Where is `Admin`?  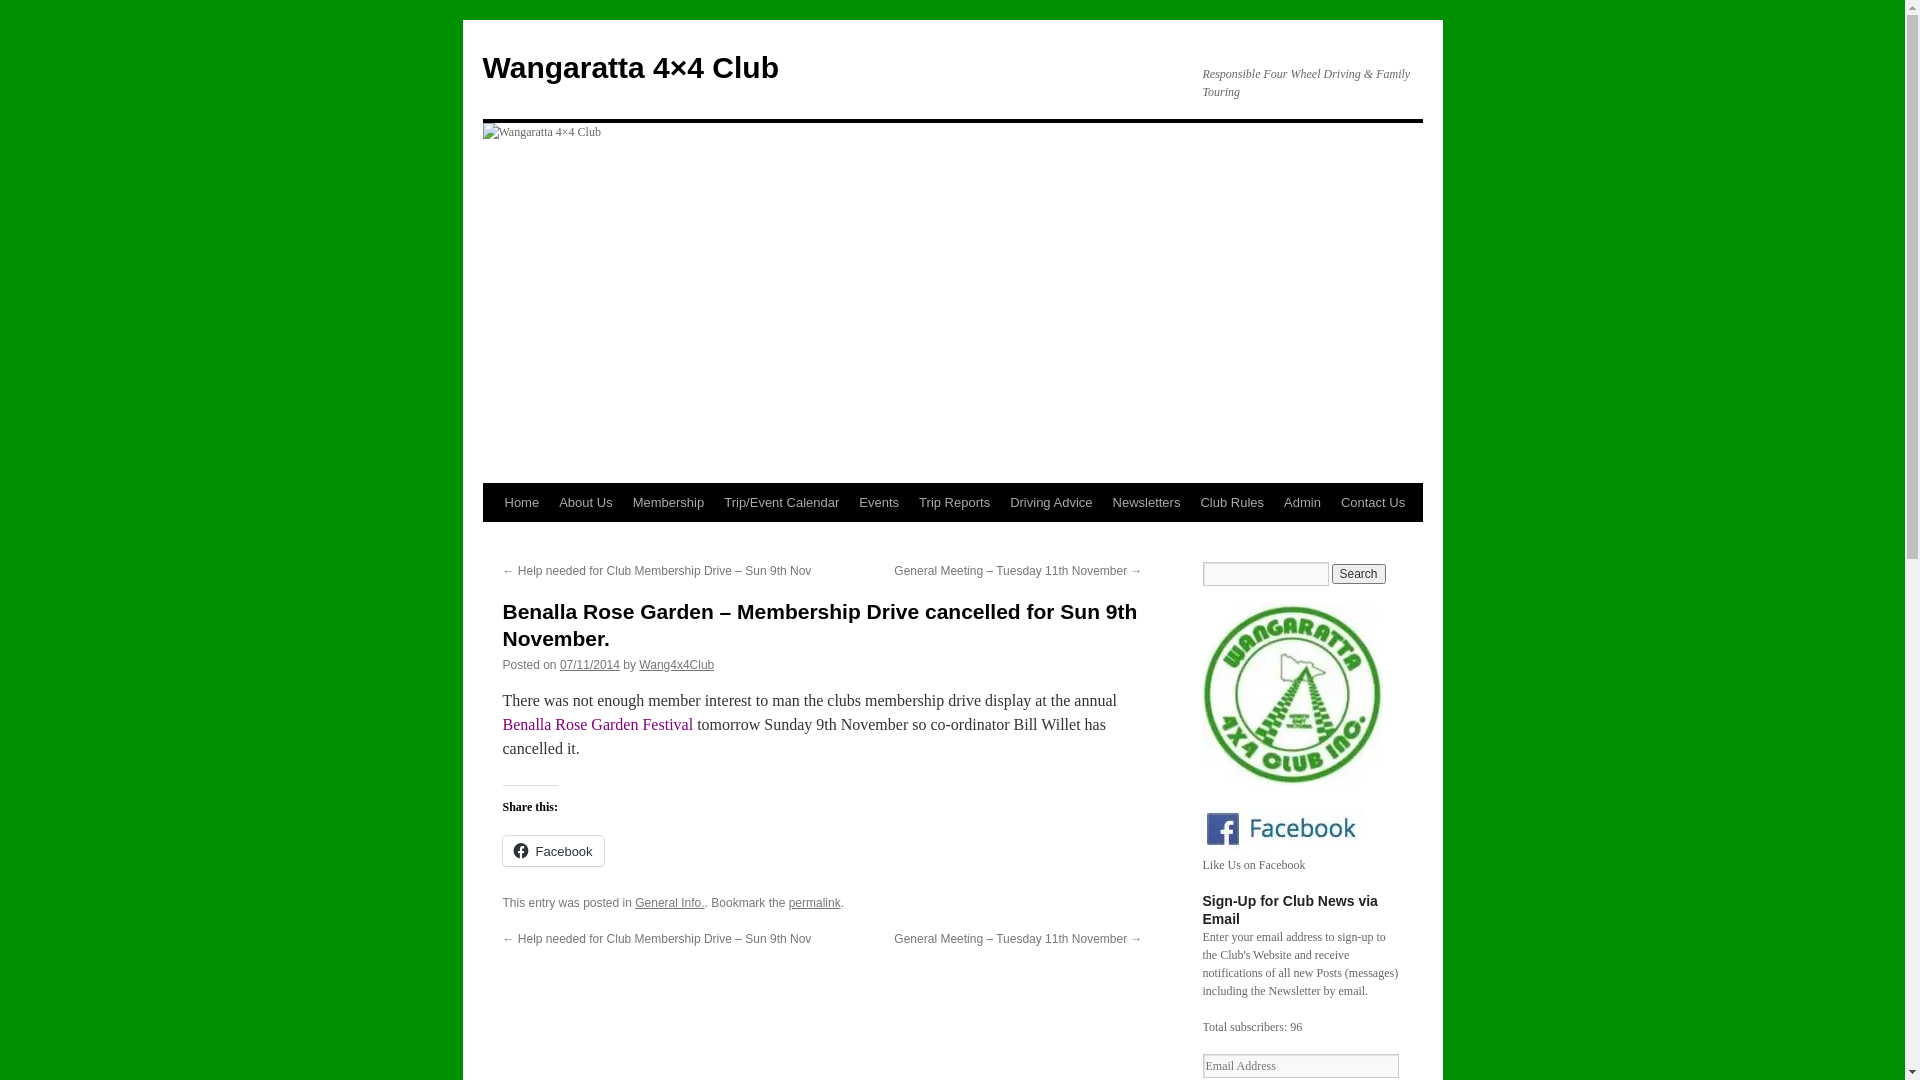
Admin is located at coordinates (1302, 503).